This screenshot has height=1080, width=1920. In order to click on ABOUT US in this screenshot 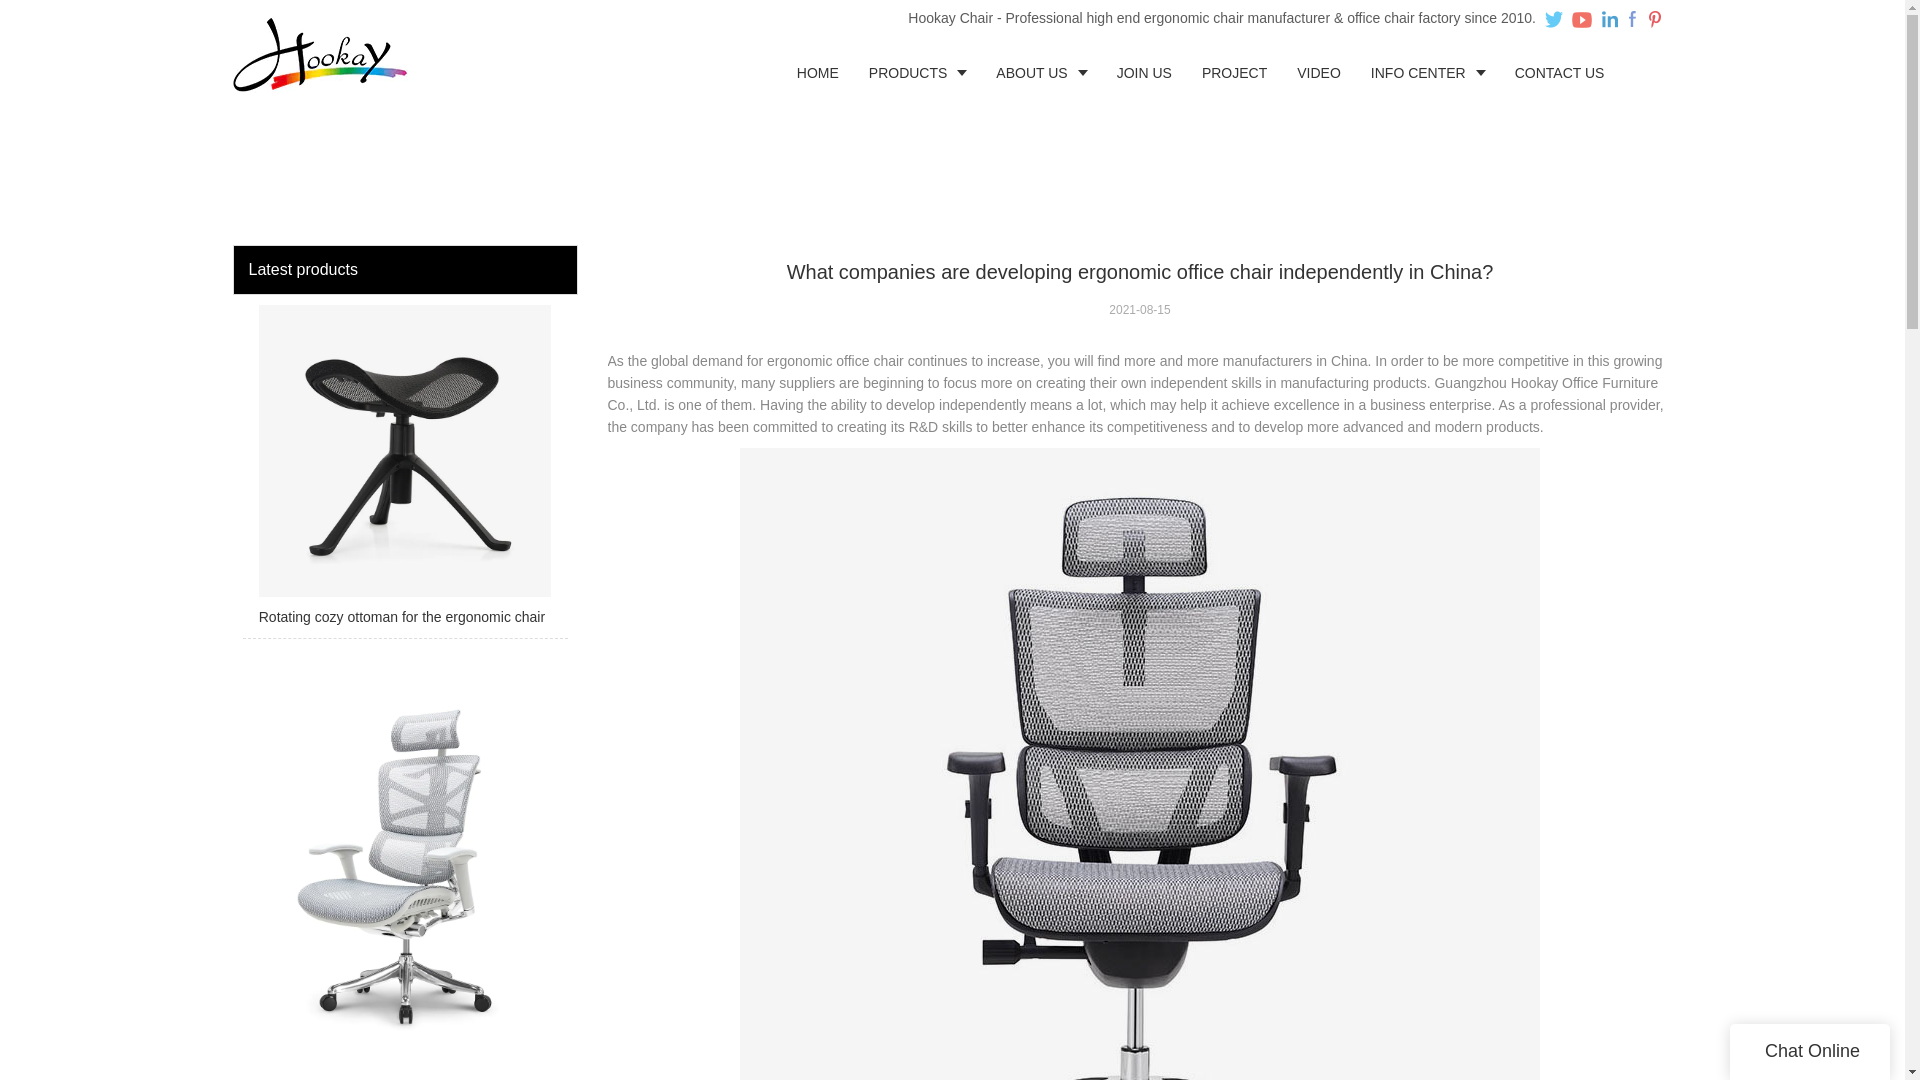, I will do `click(1040, 72)`.